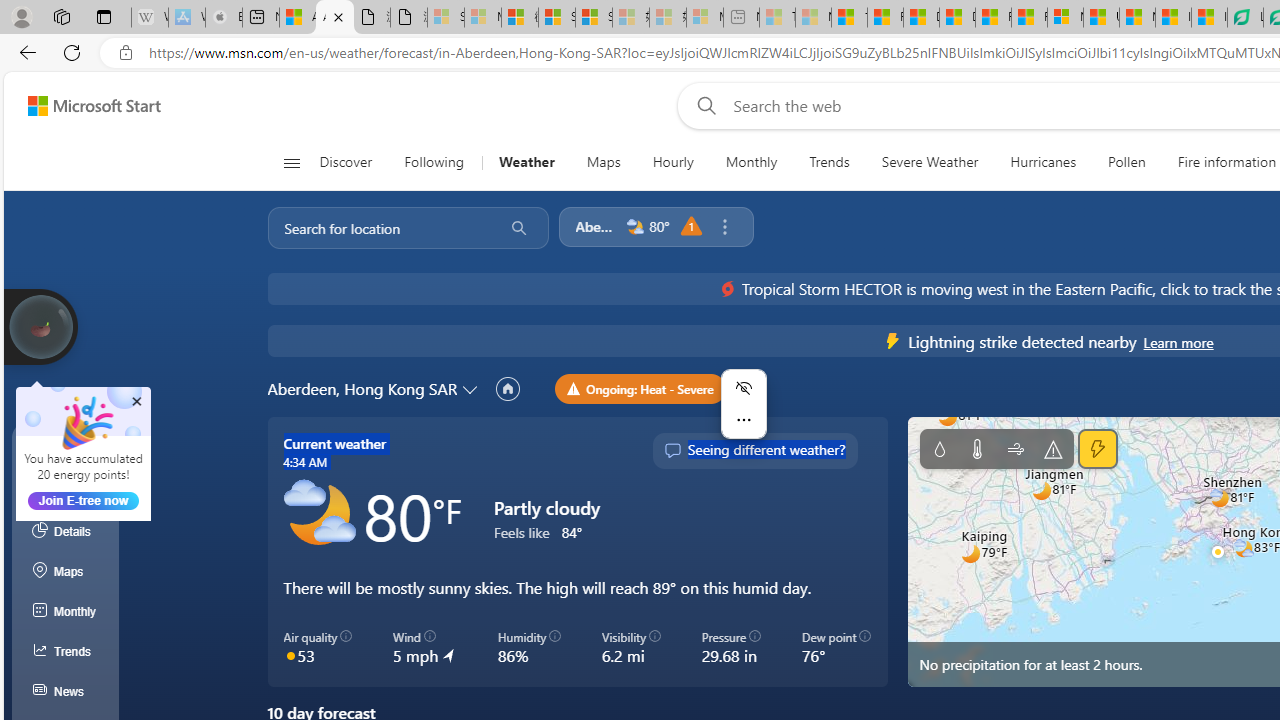 This screenshot has width=1280, height=720. What do you see at coordinates (754, 450) in the screenshot?
I see `Seeing different weather?` at bounding box center [754, 450].